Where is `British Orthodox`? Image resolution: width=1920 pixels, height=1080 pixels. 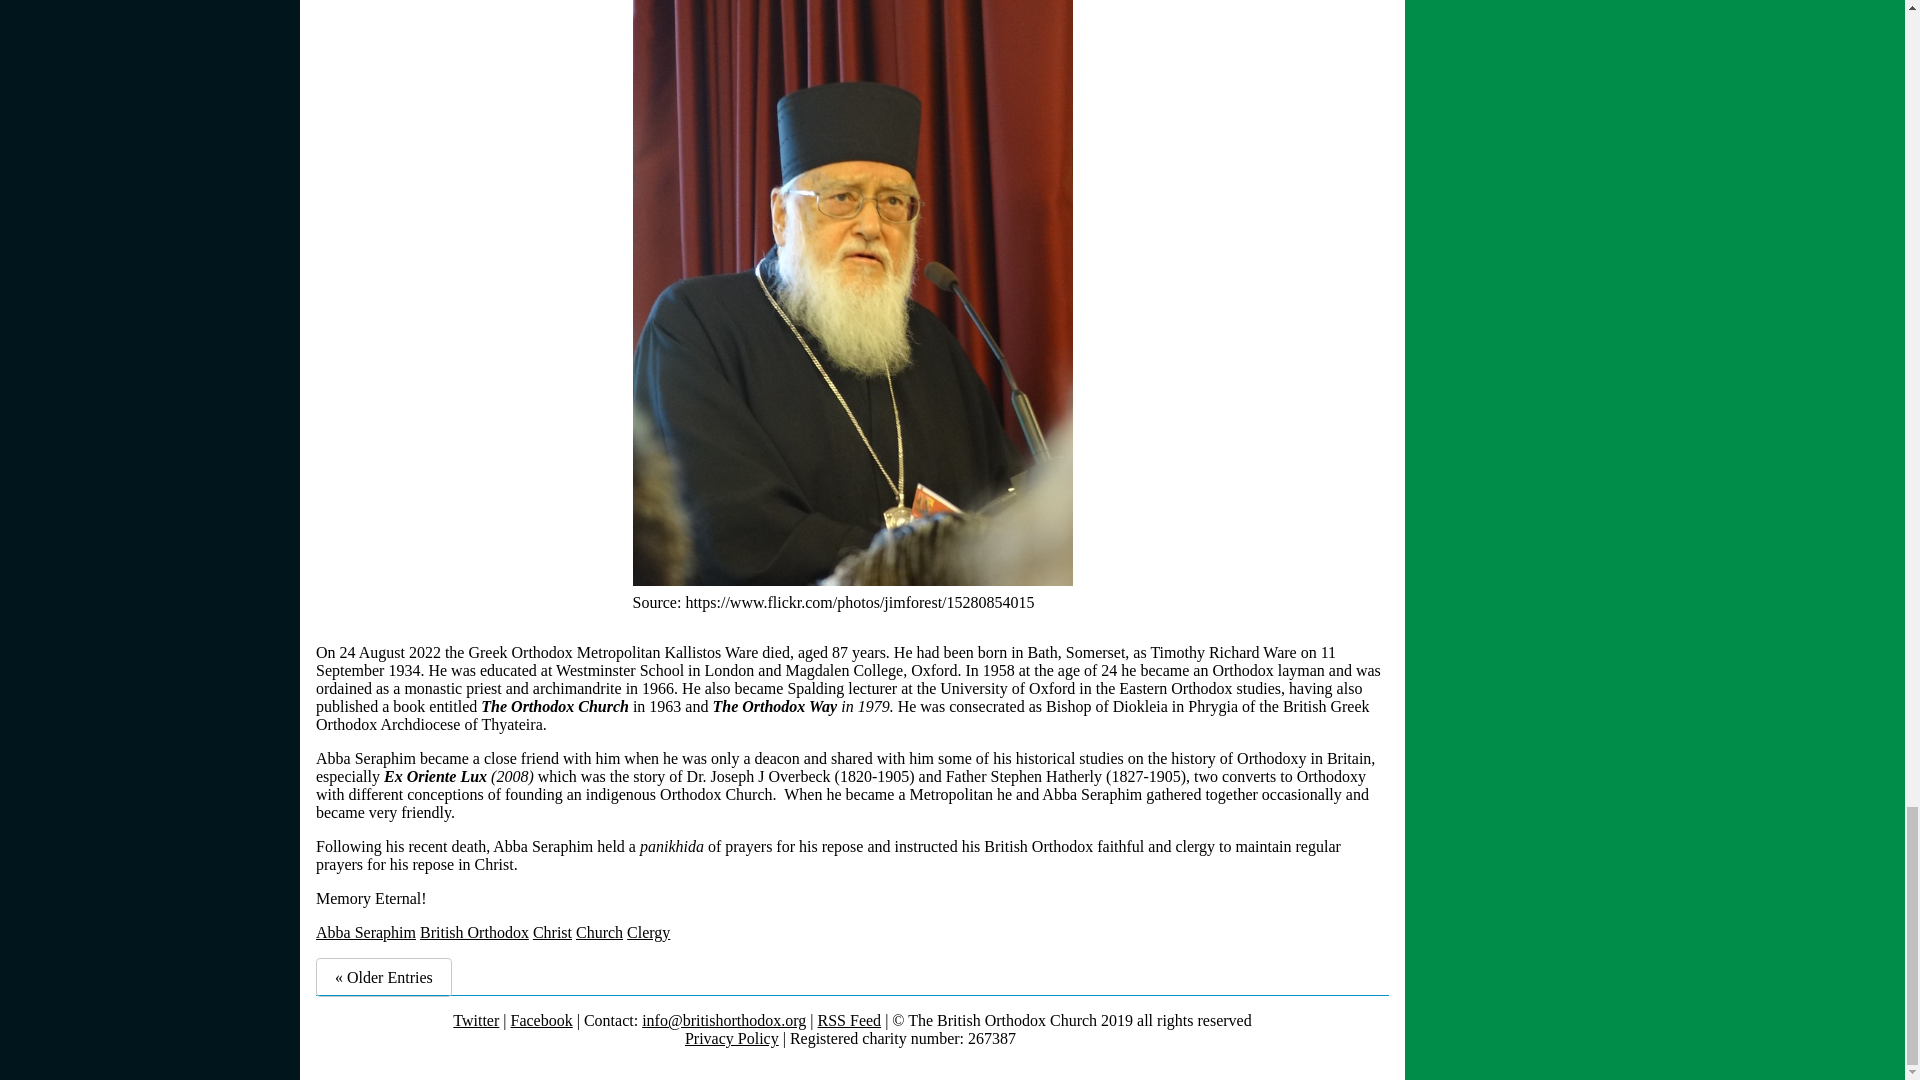
British Orthodox is located at coordinates (474, 932).